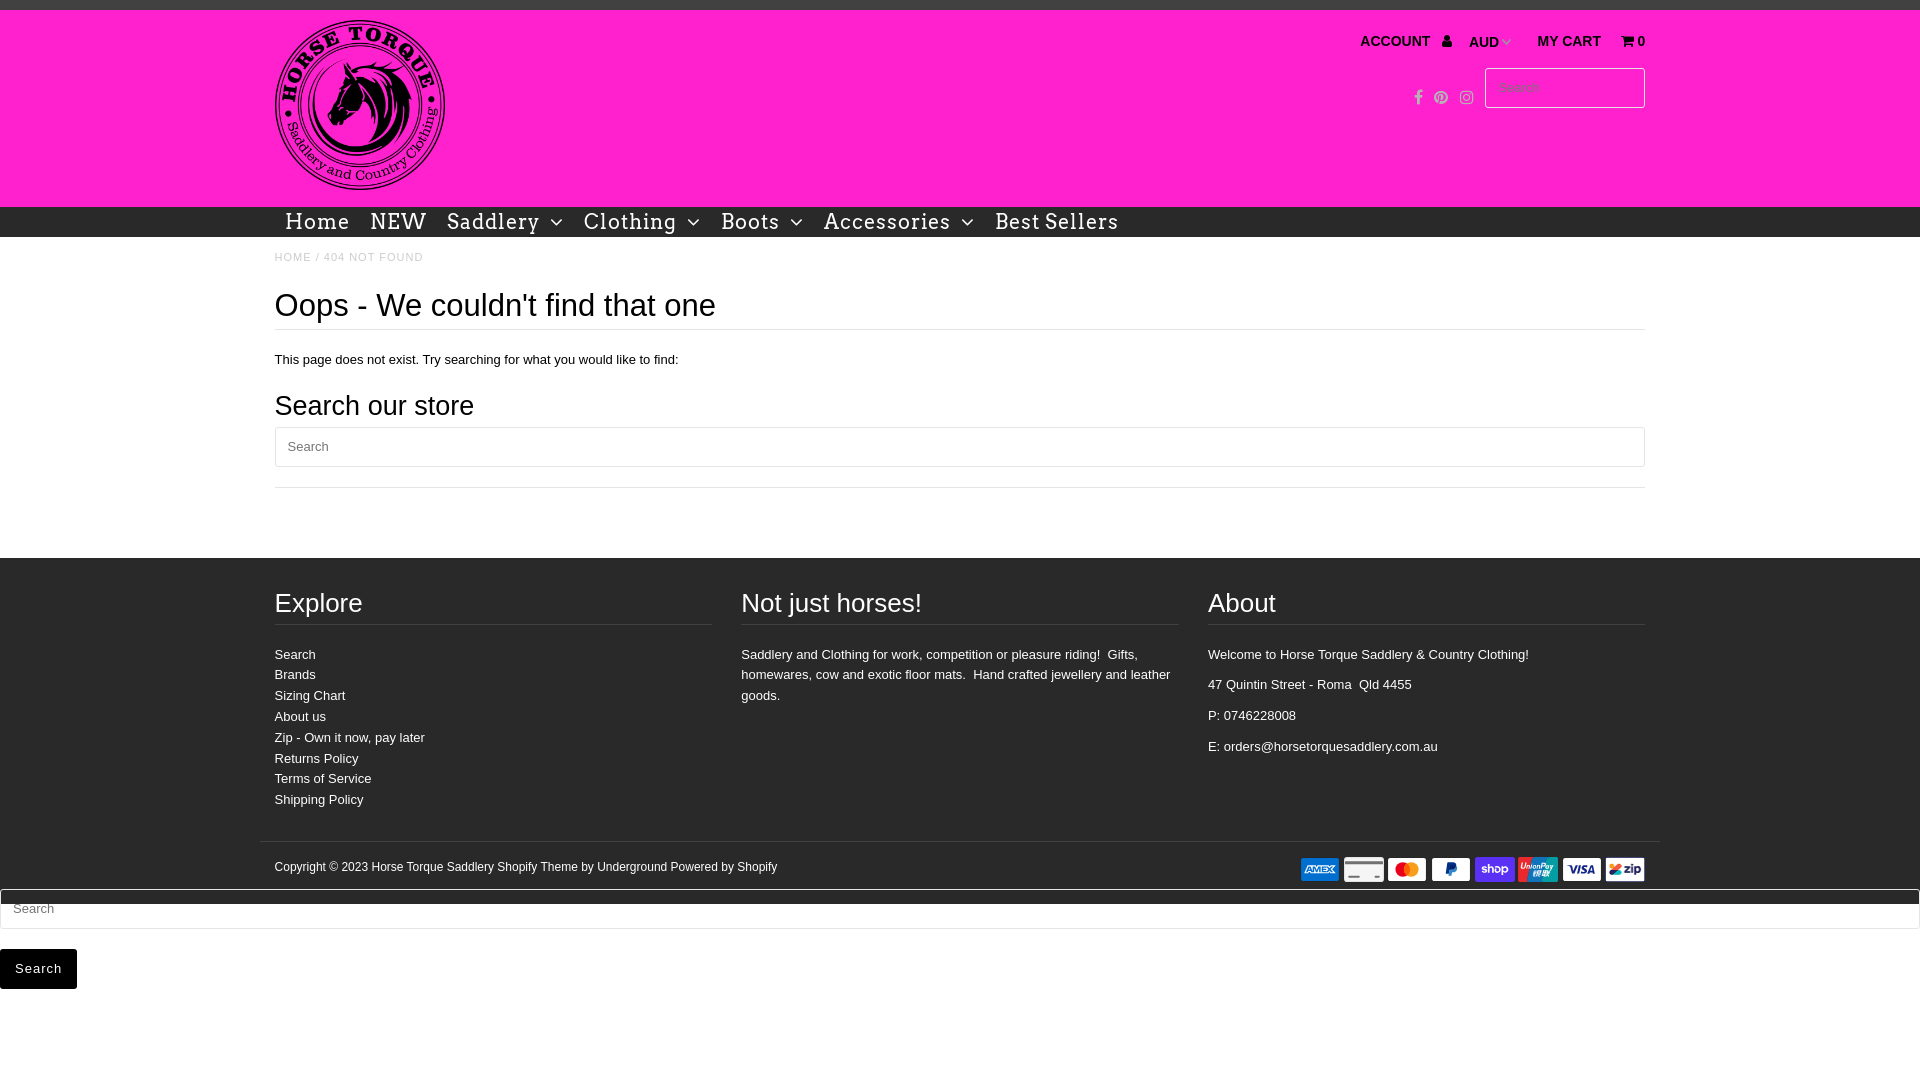  I want to click on Zip - Own it now, pay later, so click(350, 738).